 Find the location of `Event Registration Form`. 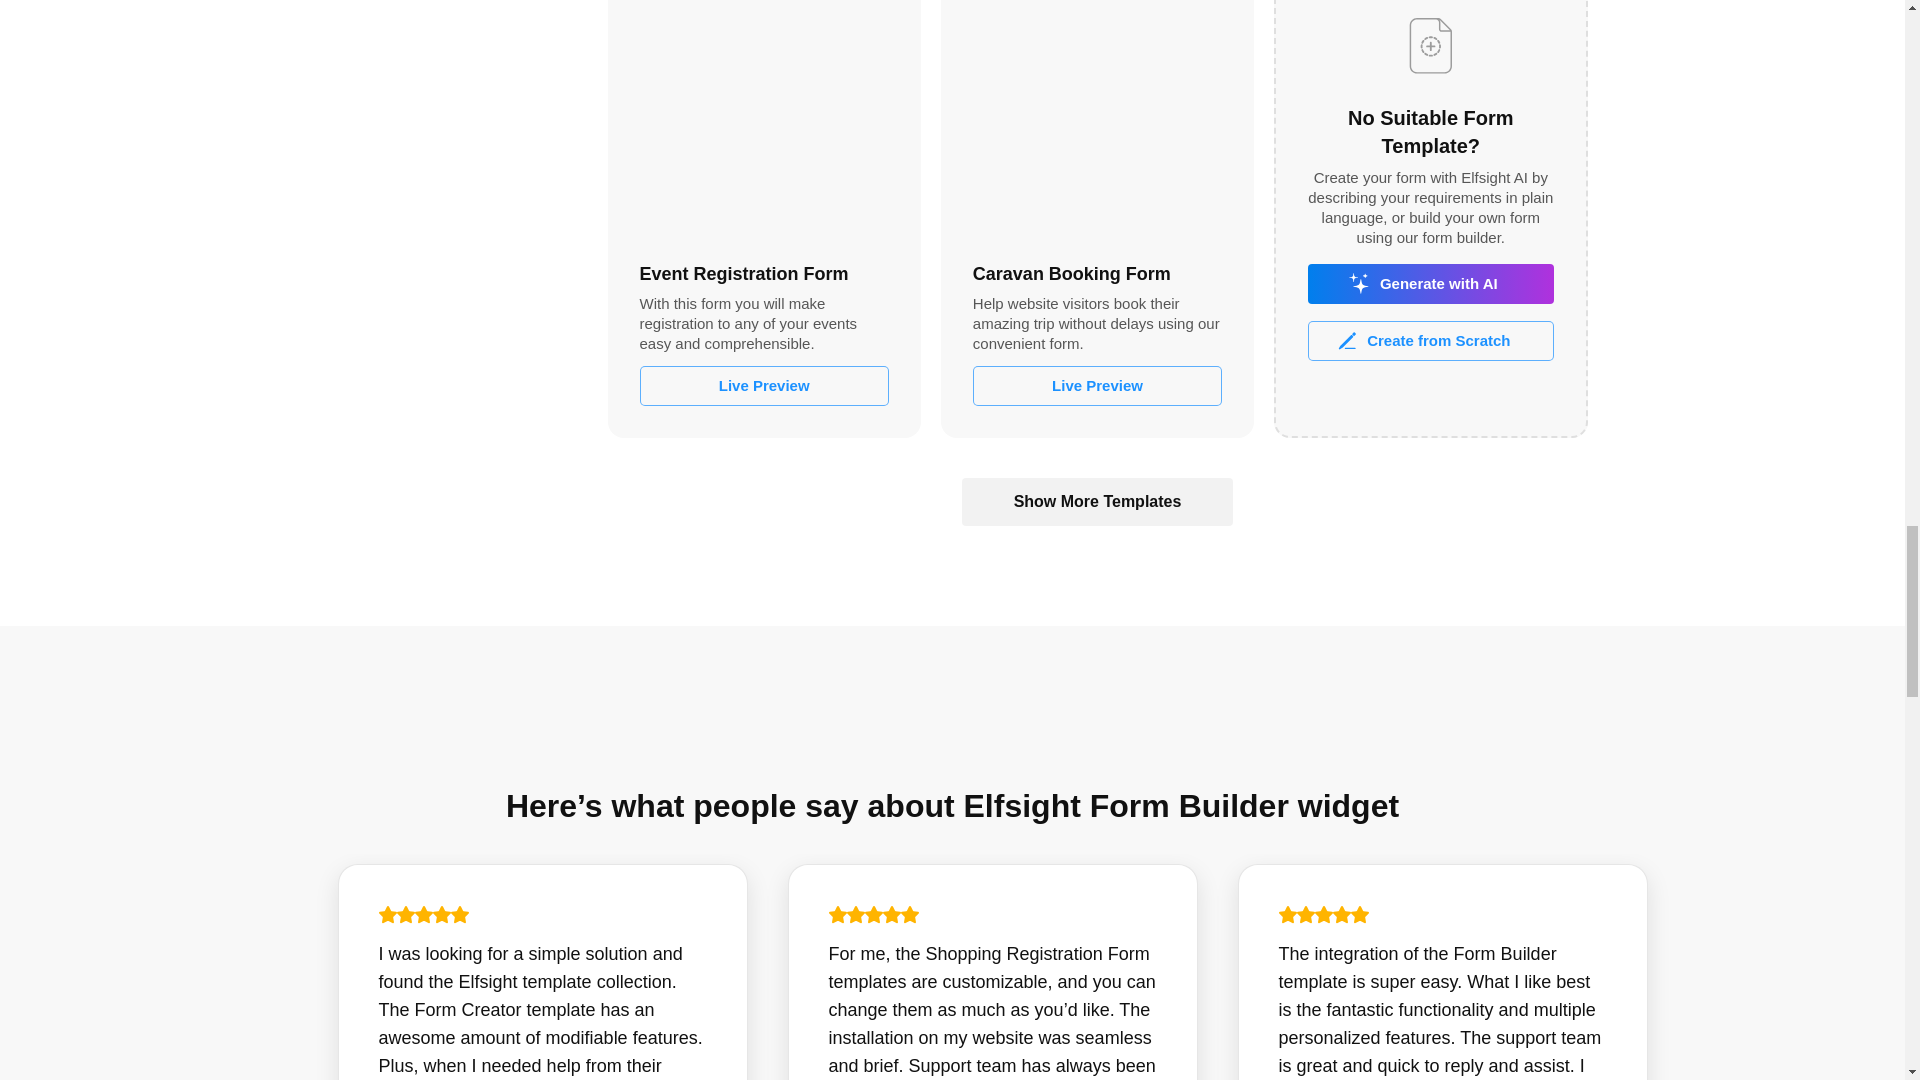

Event Registration Form is located at coordinates (764, 120).